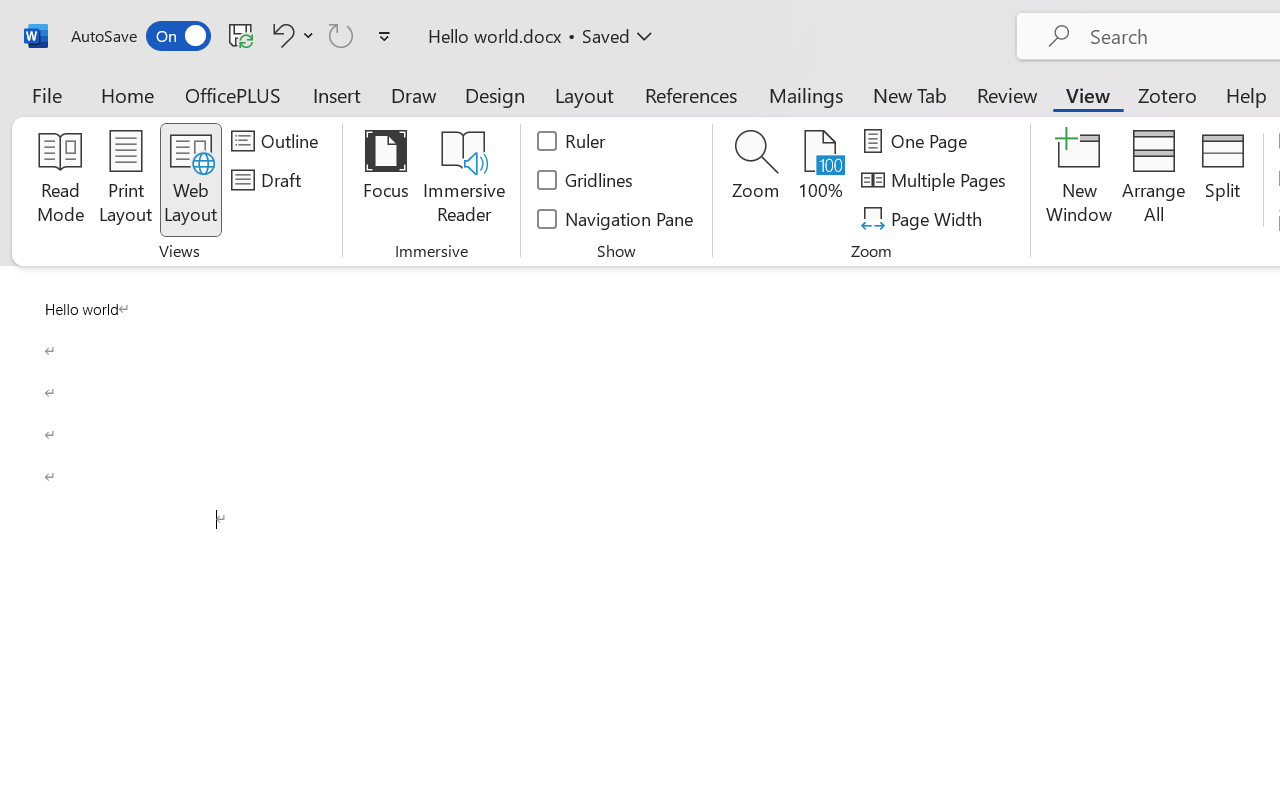 The width and height of the screenshot is (1280, 800). What do you see at coordinates (46, 94) in the screenshot?
I see `File Tab` at bounding box center [46, 94].